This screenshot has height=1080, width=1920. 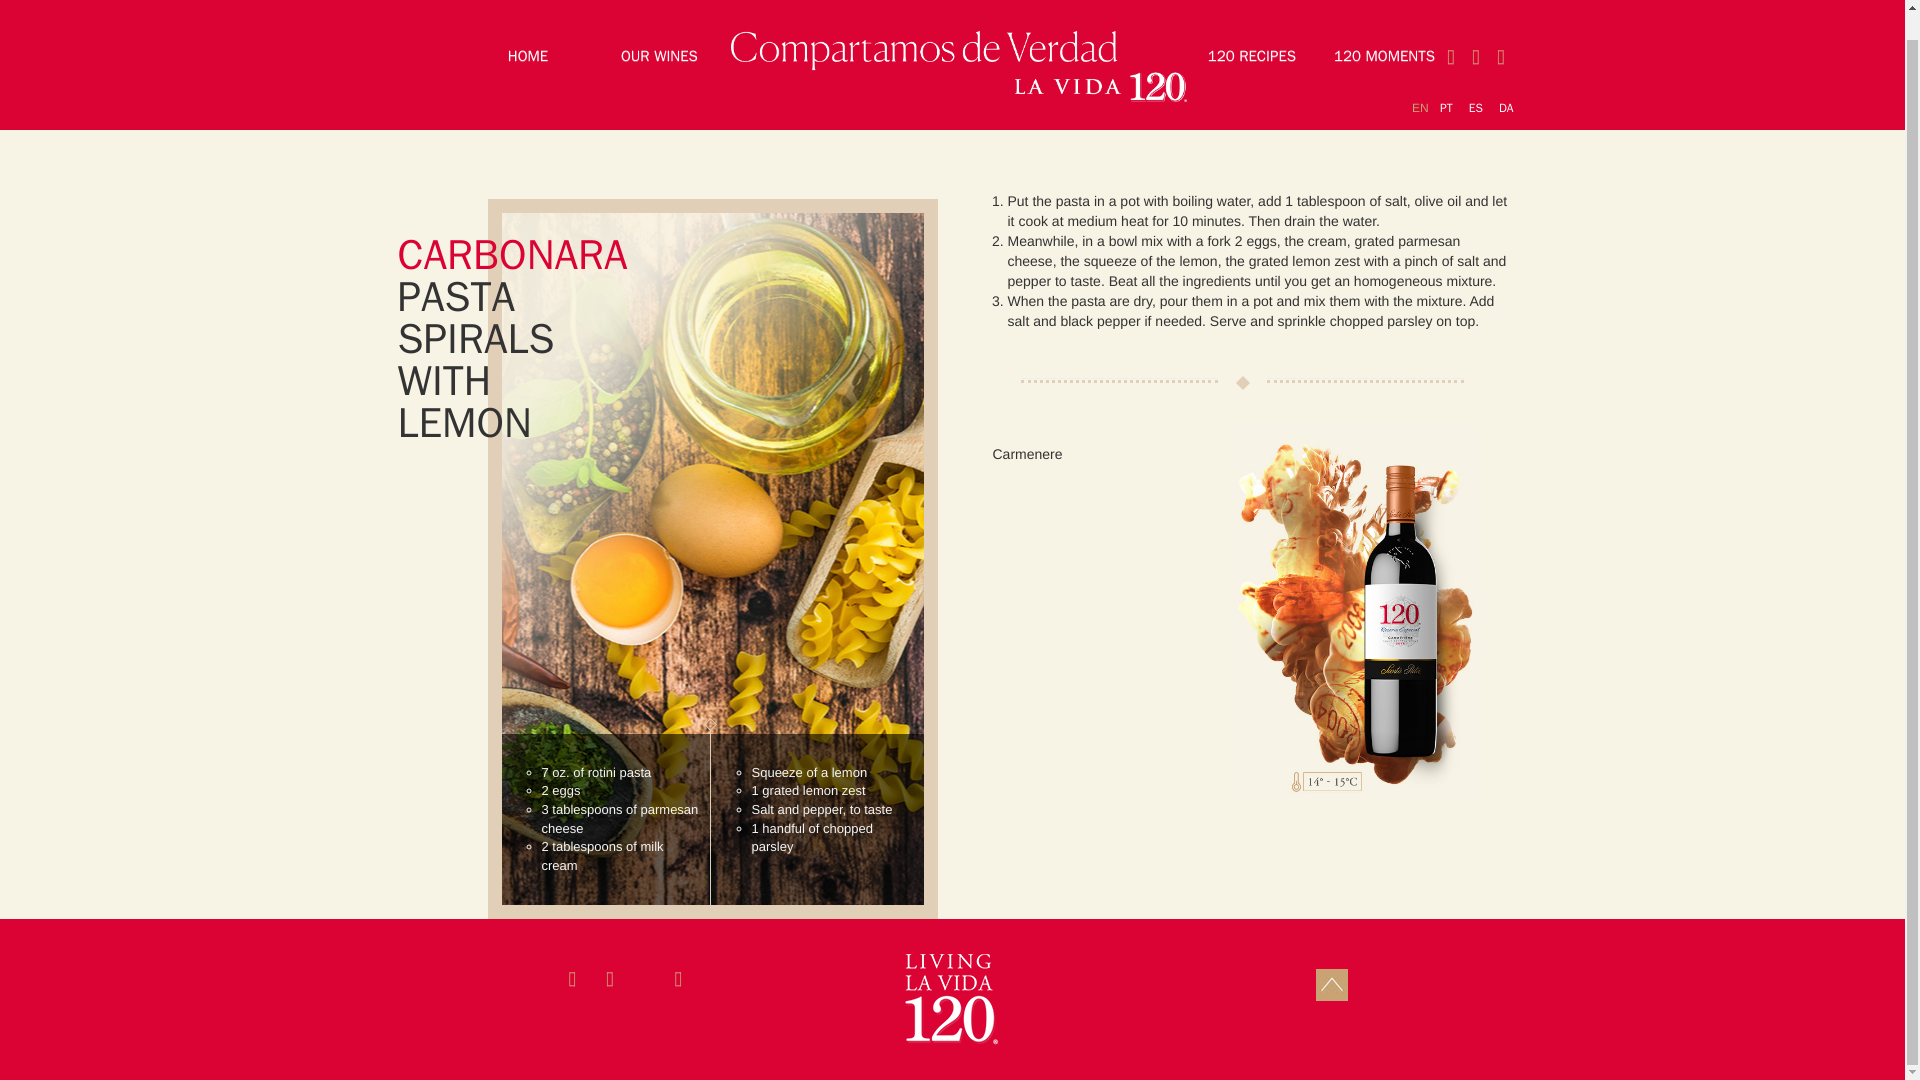 What do you see at coordinates (951, 999) in the screenshot?
I see `logo` at bounding box center [951, 999].